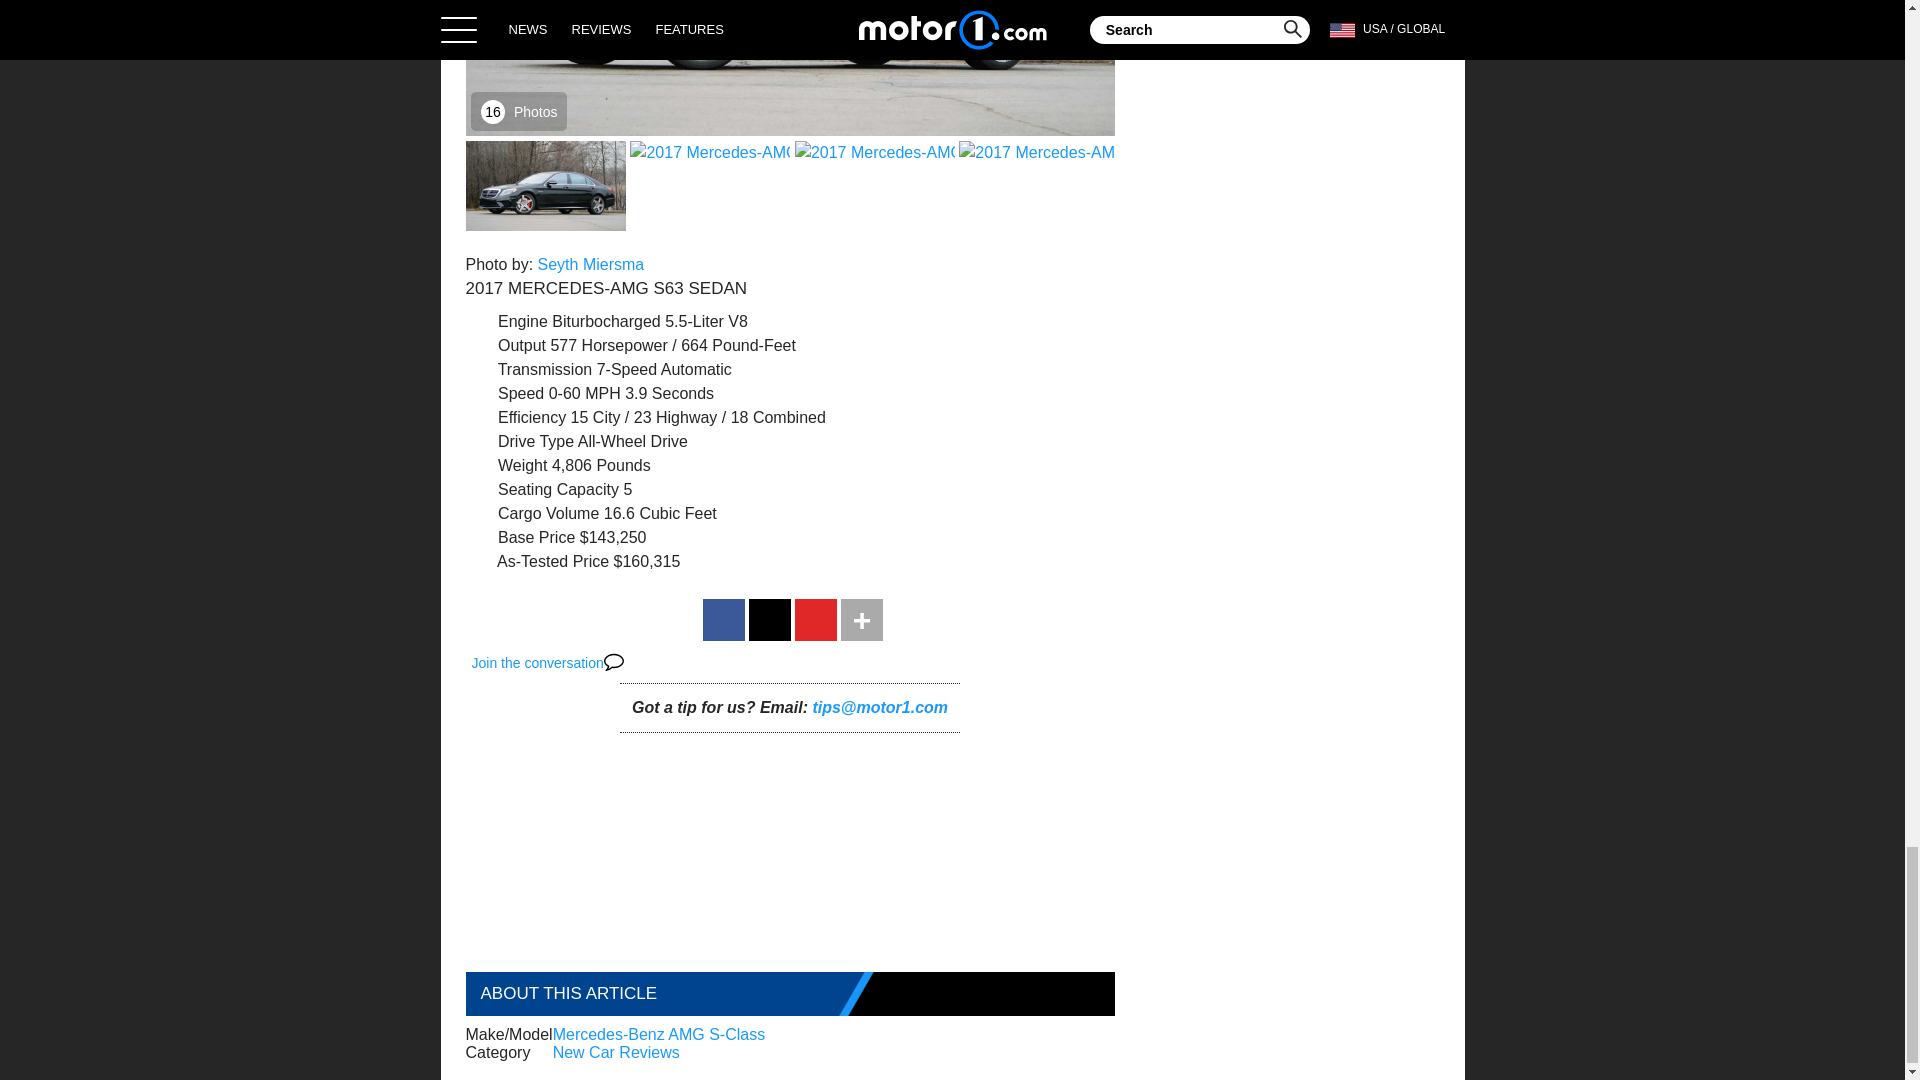 This screenshot has height=1080, width=1920. What do you see at coordinates (546, 386) in the screenshot?
I see `Speed 0-60 MPH` at bounding box center [546, 386].